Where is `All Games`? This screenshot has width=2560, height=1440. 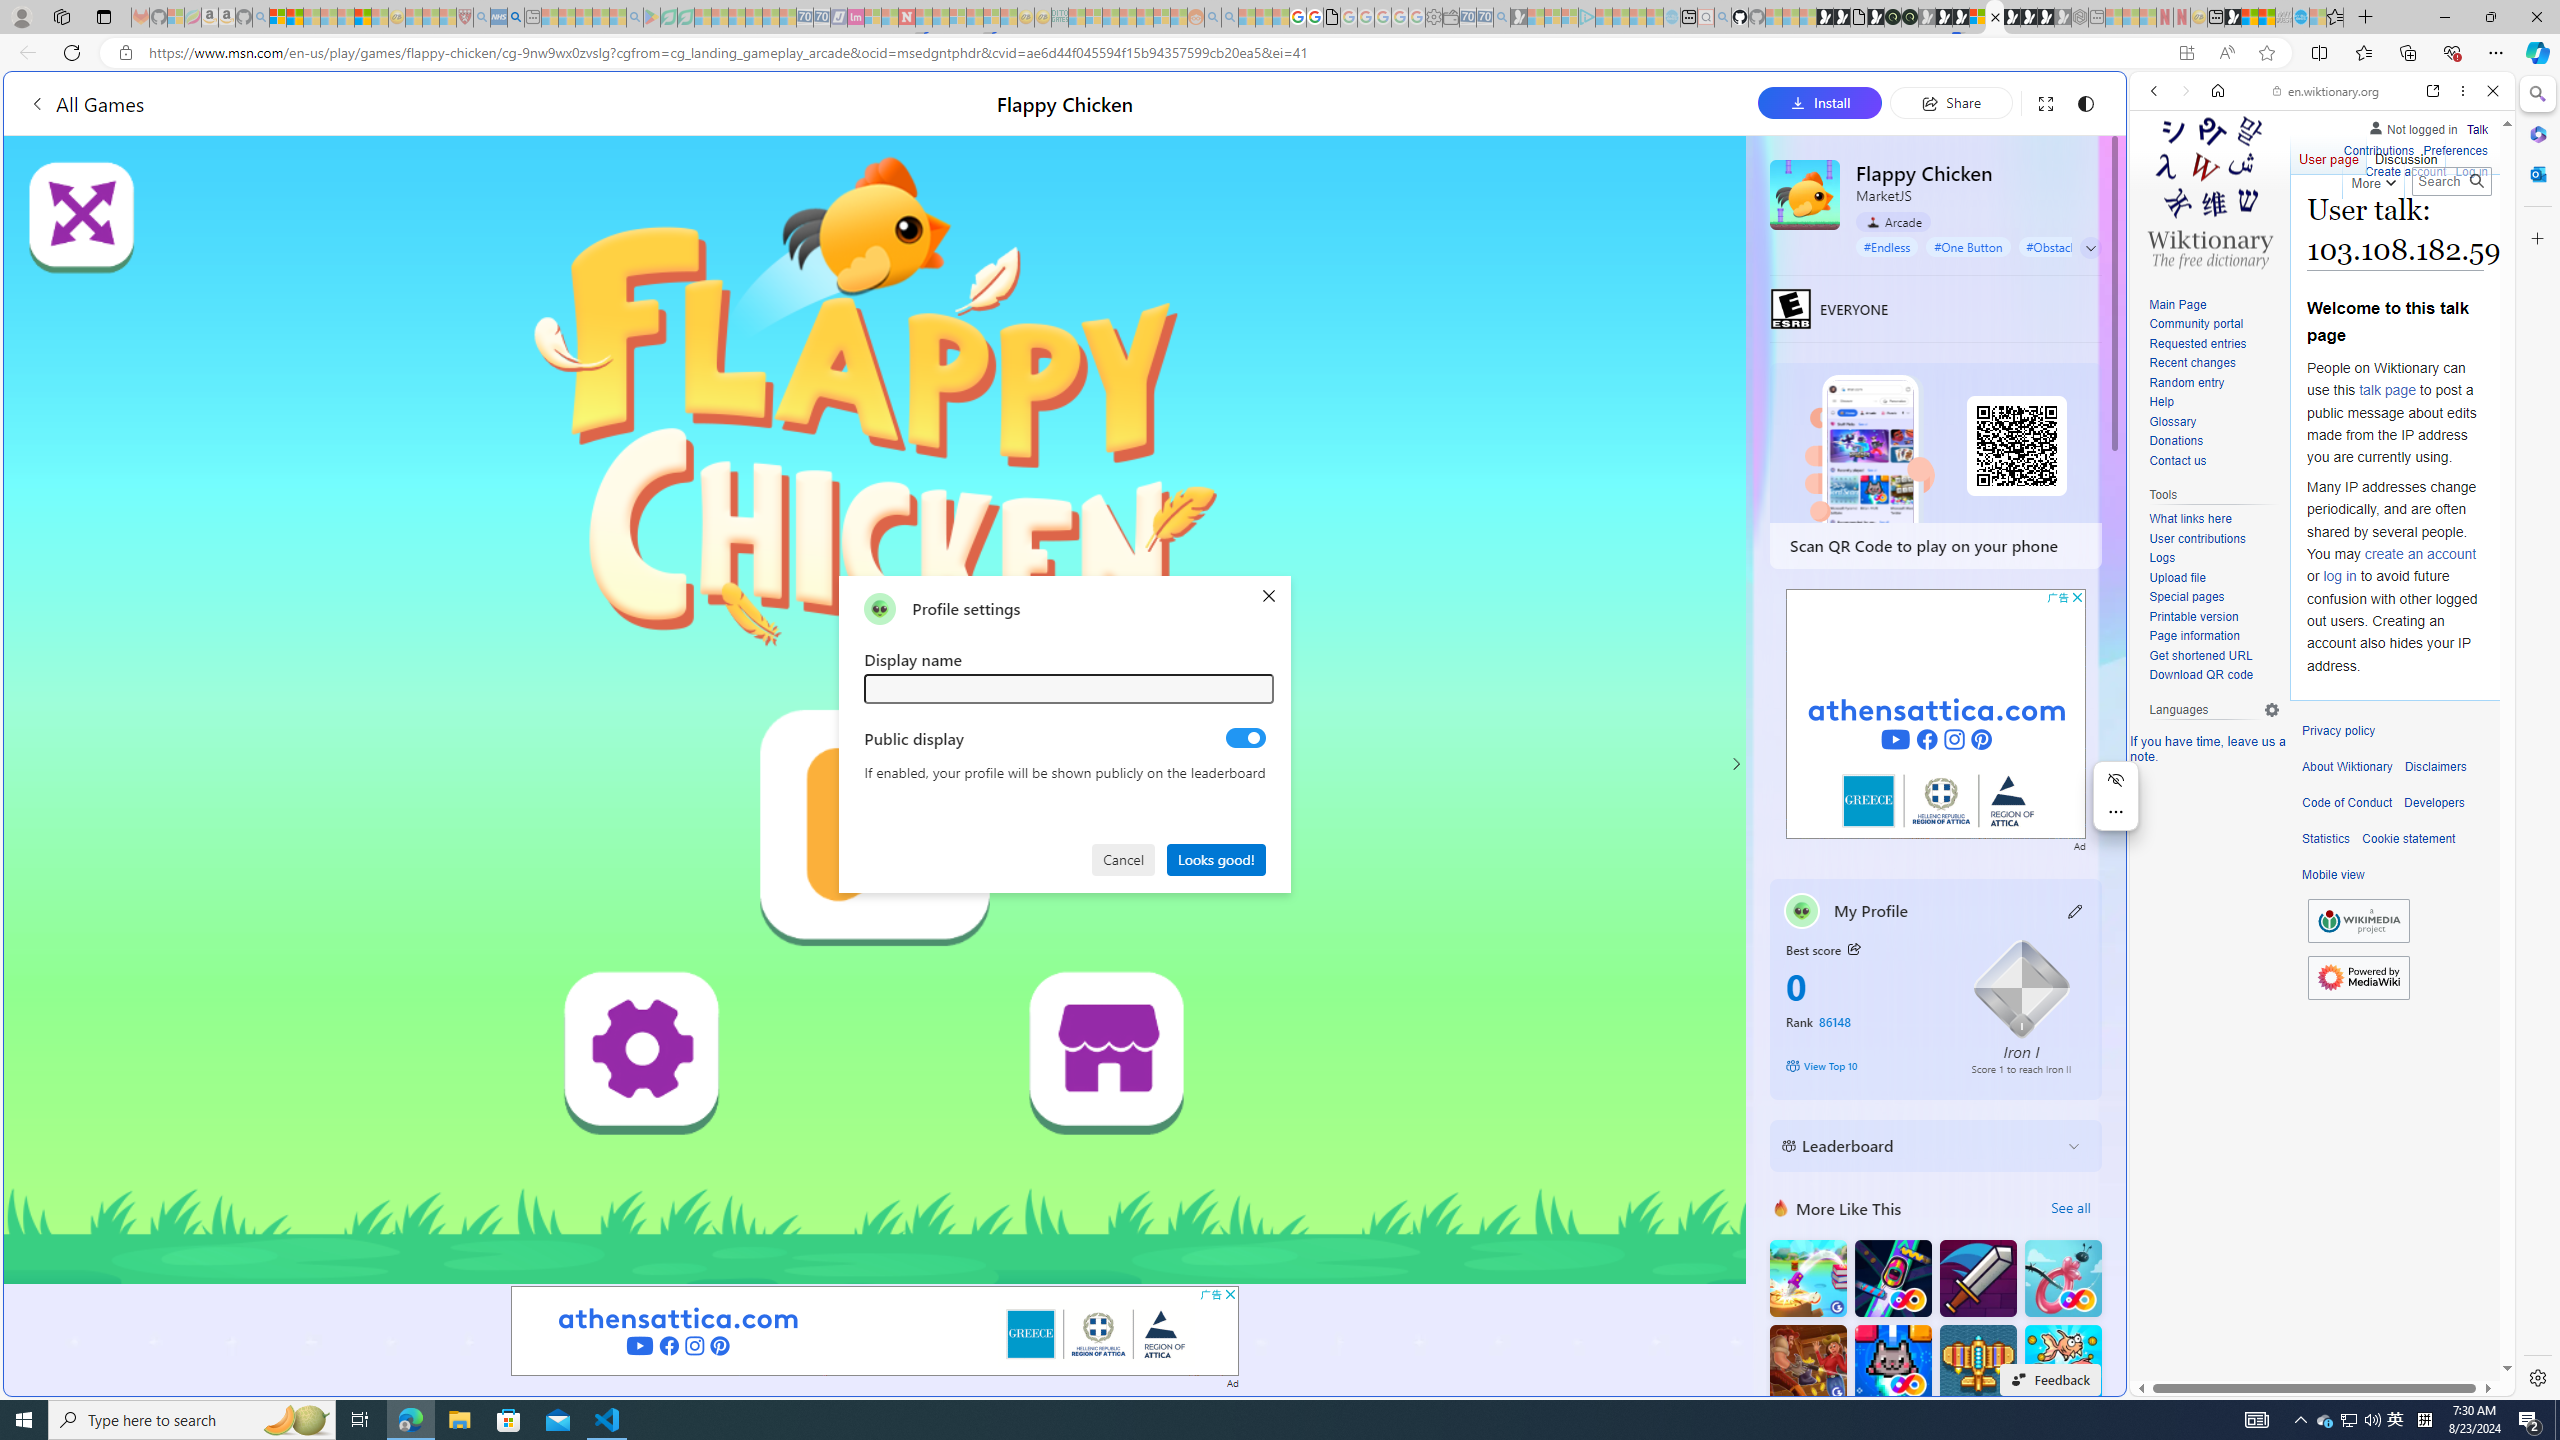 All Games is located at coordinates (374, 103).